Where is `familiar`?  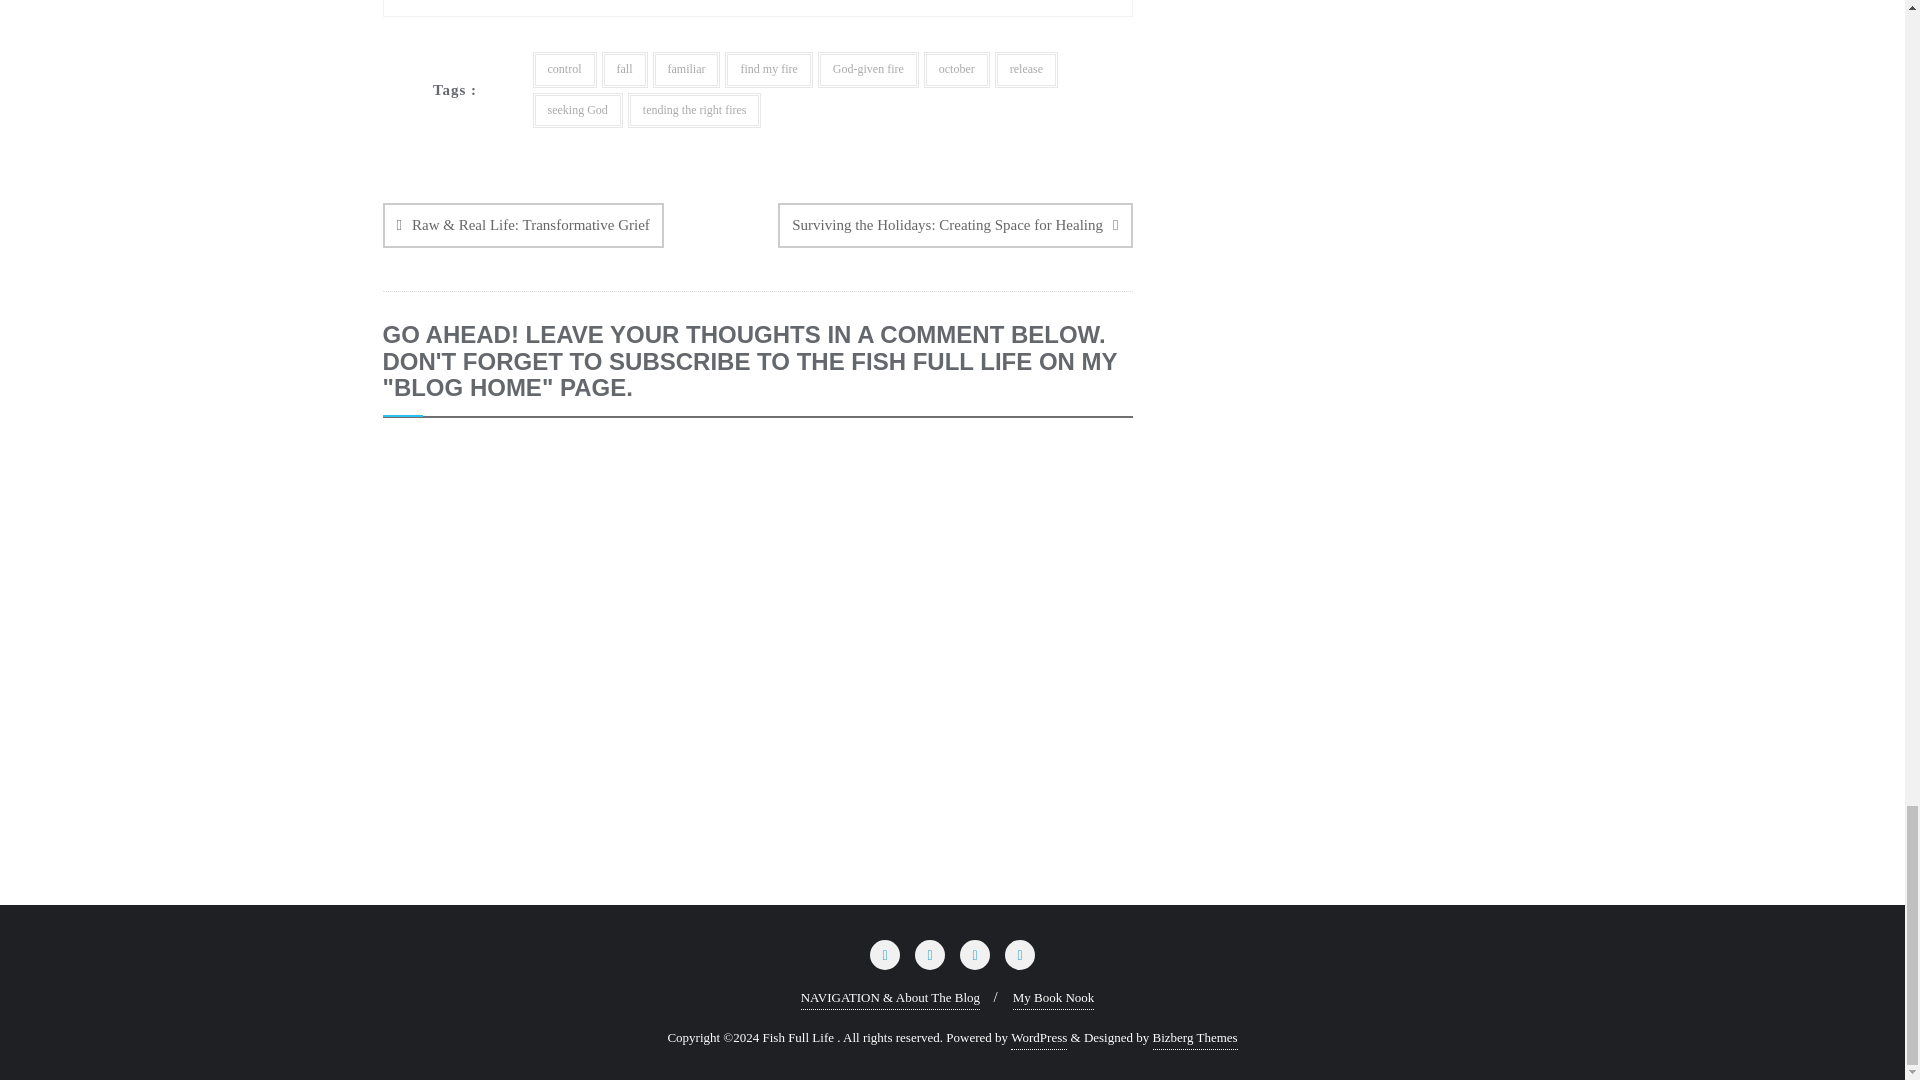 familiar is located at coordinates (686, 69).